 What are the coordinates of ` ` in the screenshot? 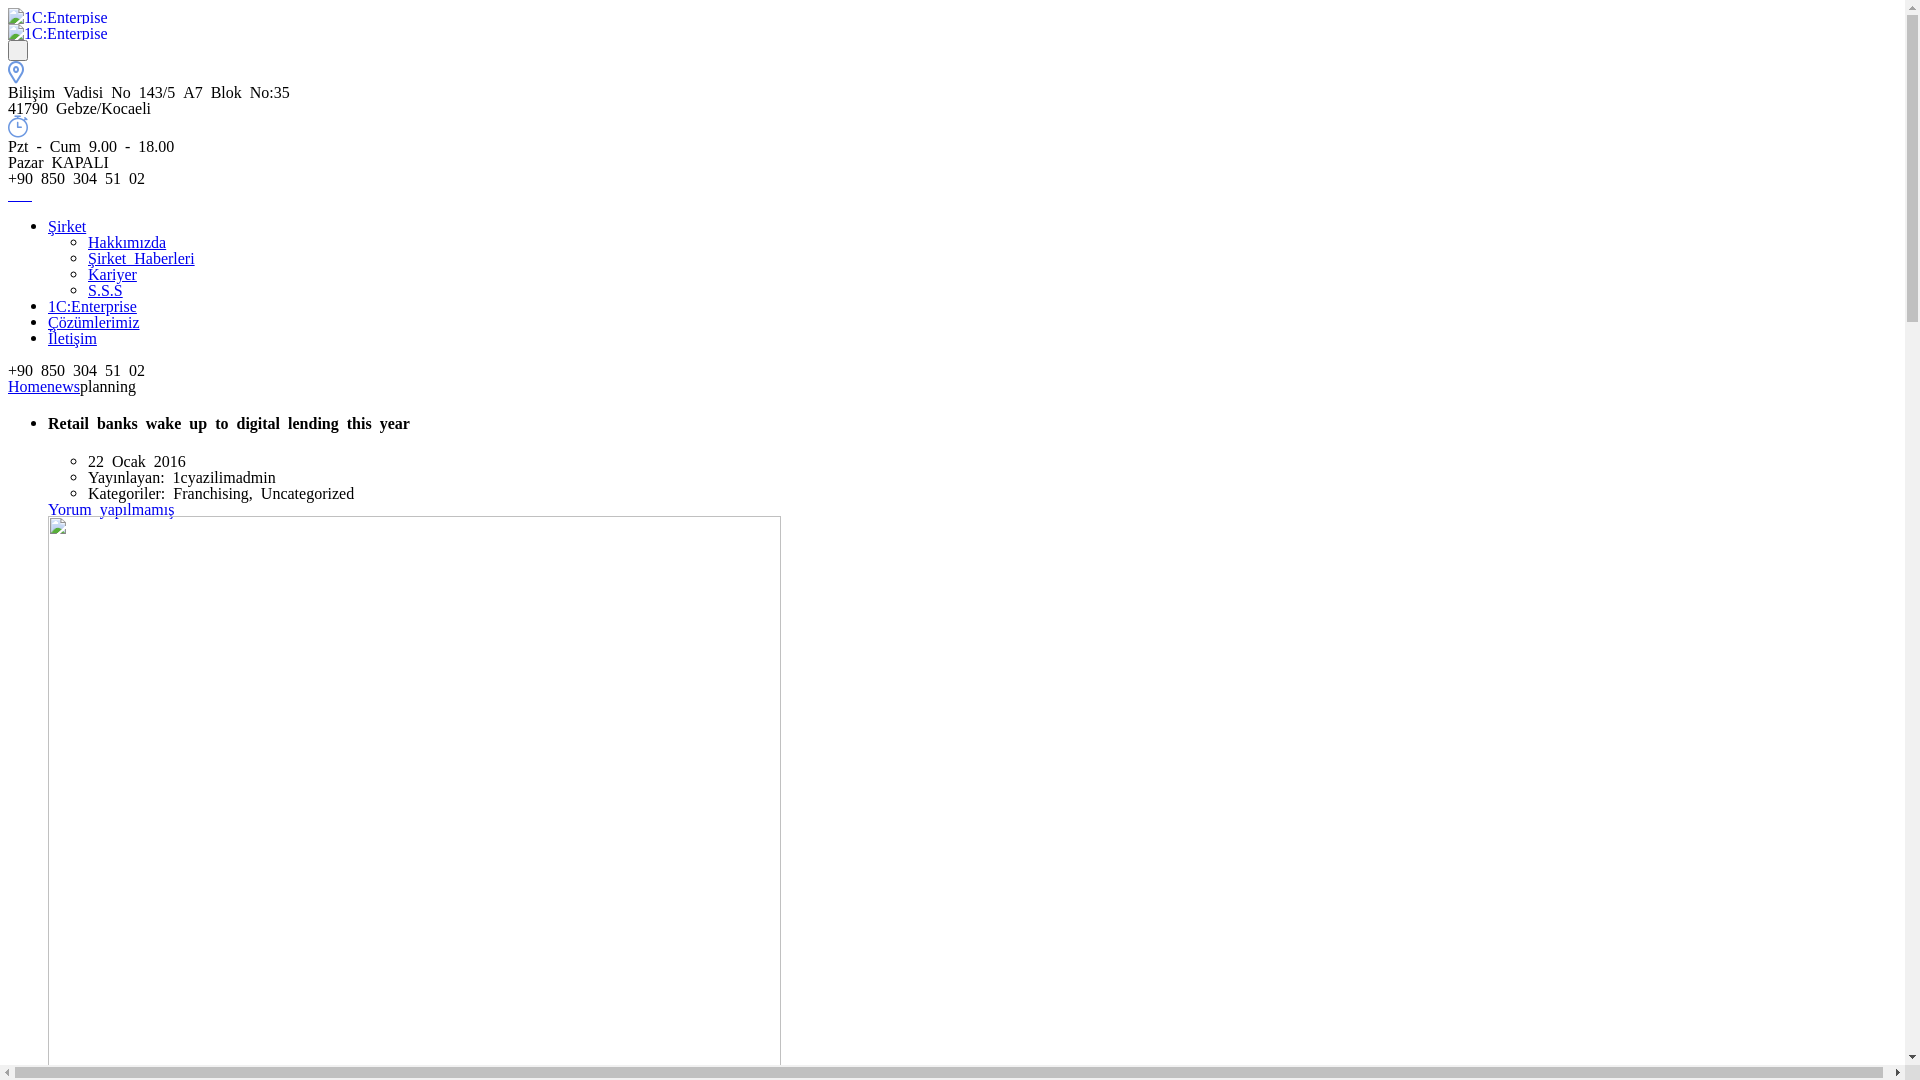 It's located at (16, 193).